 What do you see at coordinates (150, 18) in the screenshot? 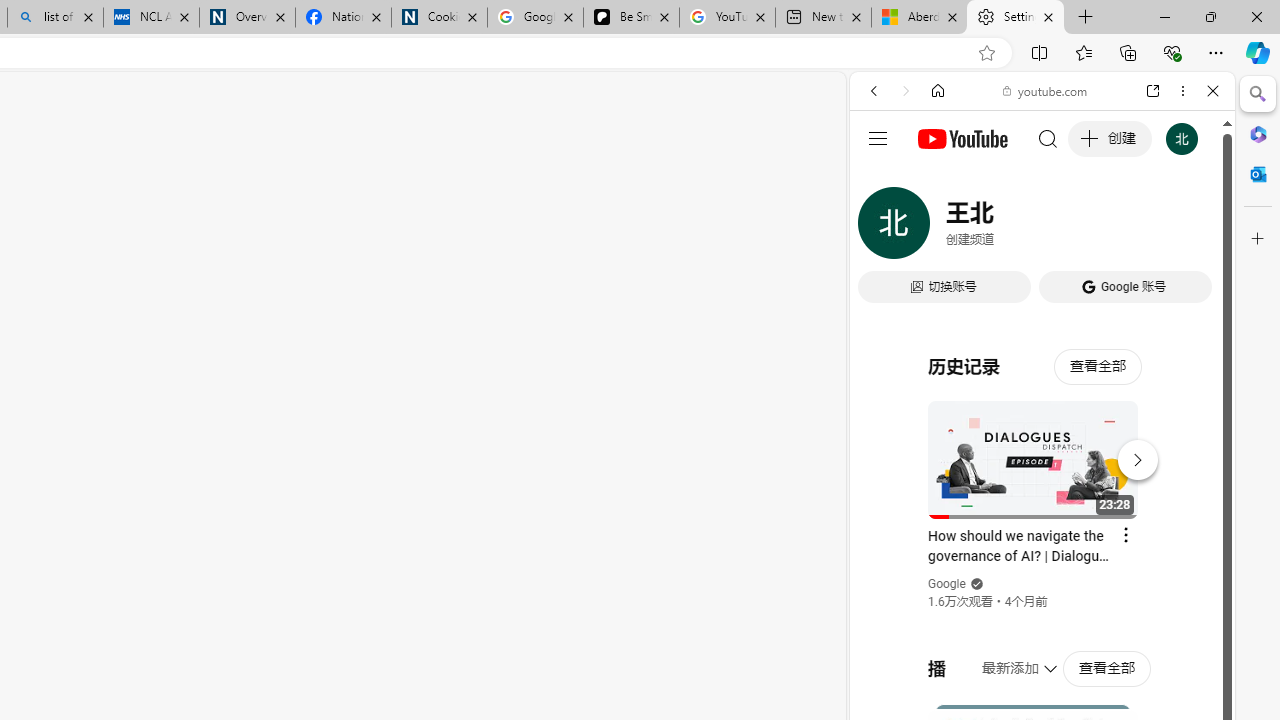
I see `NCL Adult Asthma Inhaler Choice Guideline` at bounding box center [150, 18].